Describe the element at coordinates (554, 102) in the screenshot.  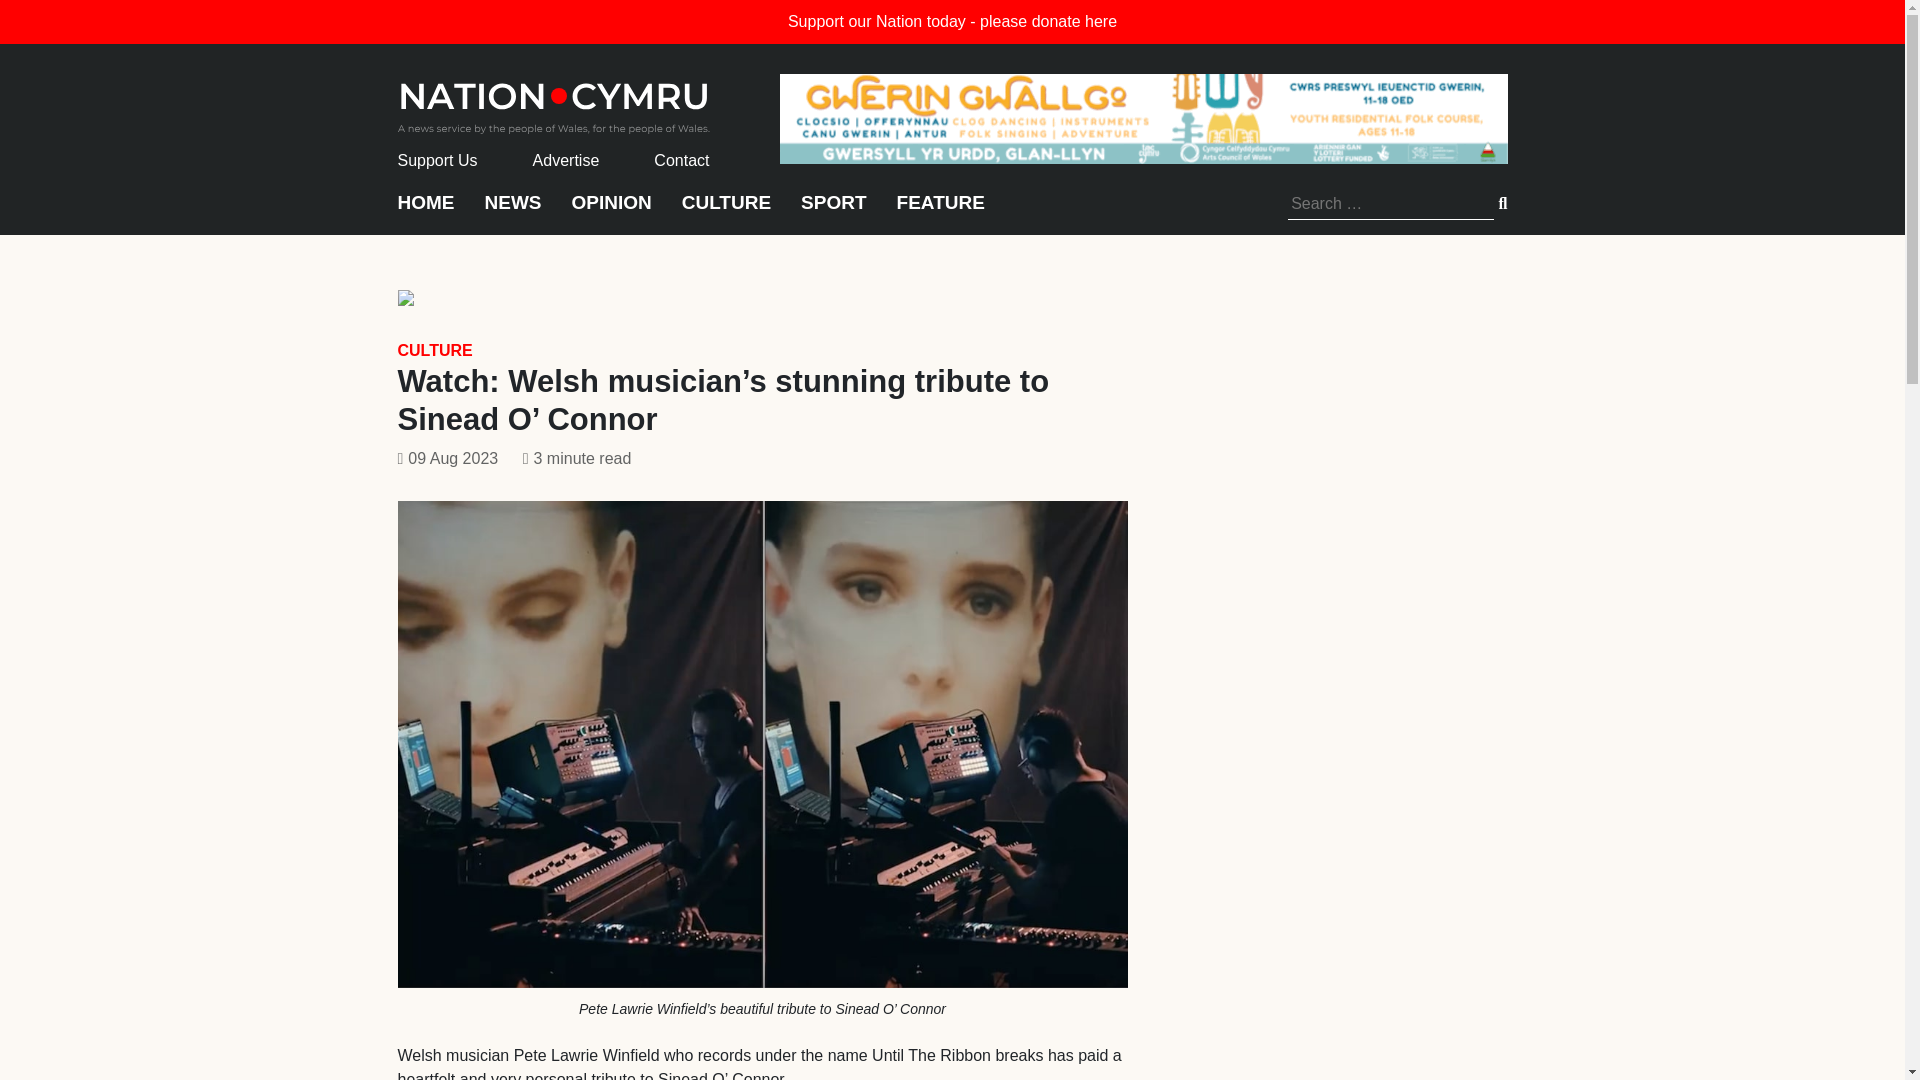
I see `home` at that location.